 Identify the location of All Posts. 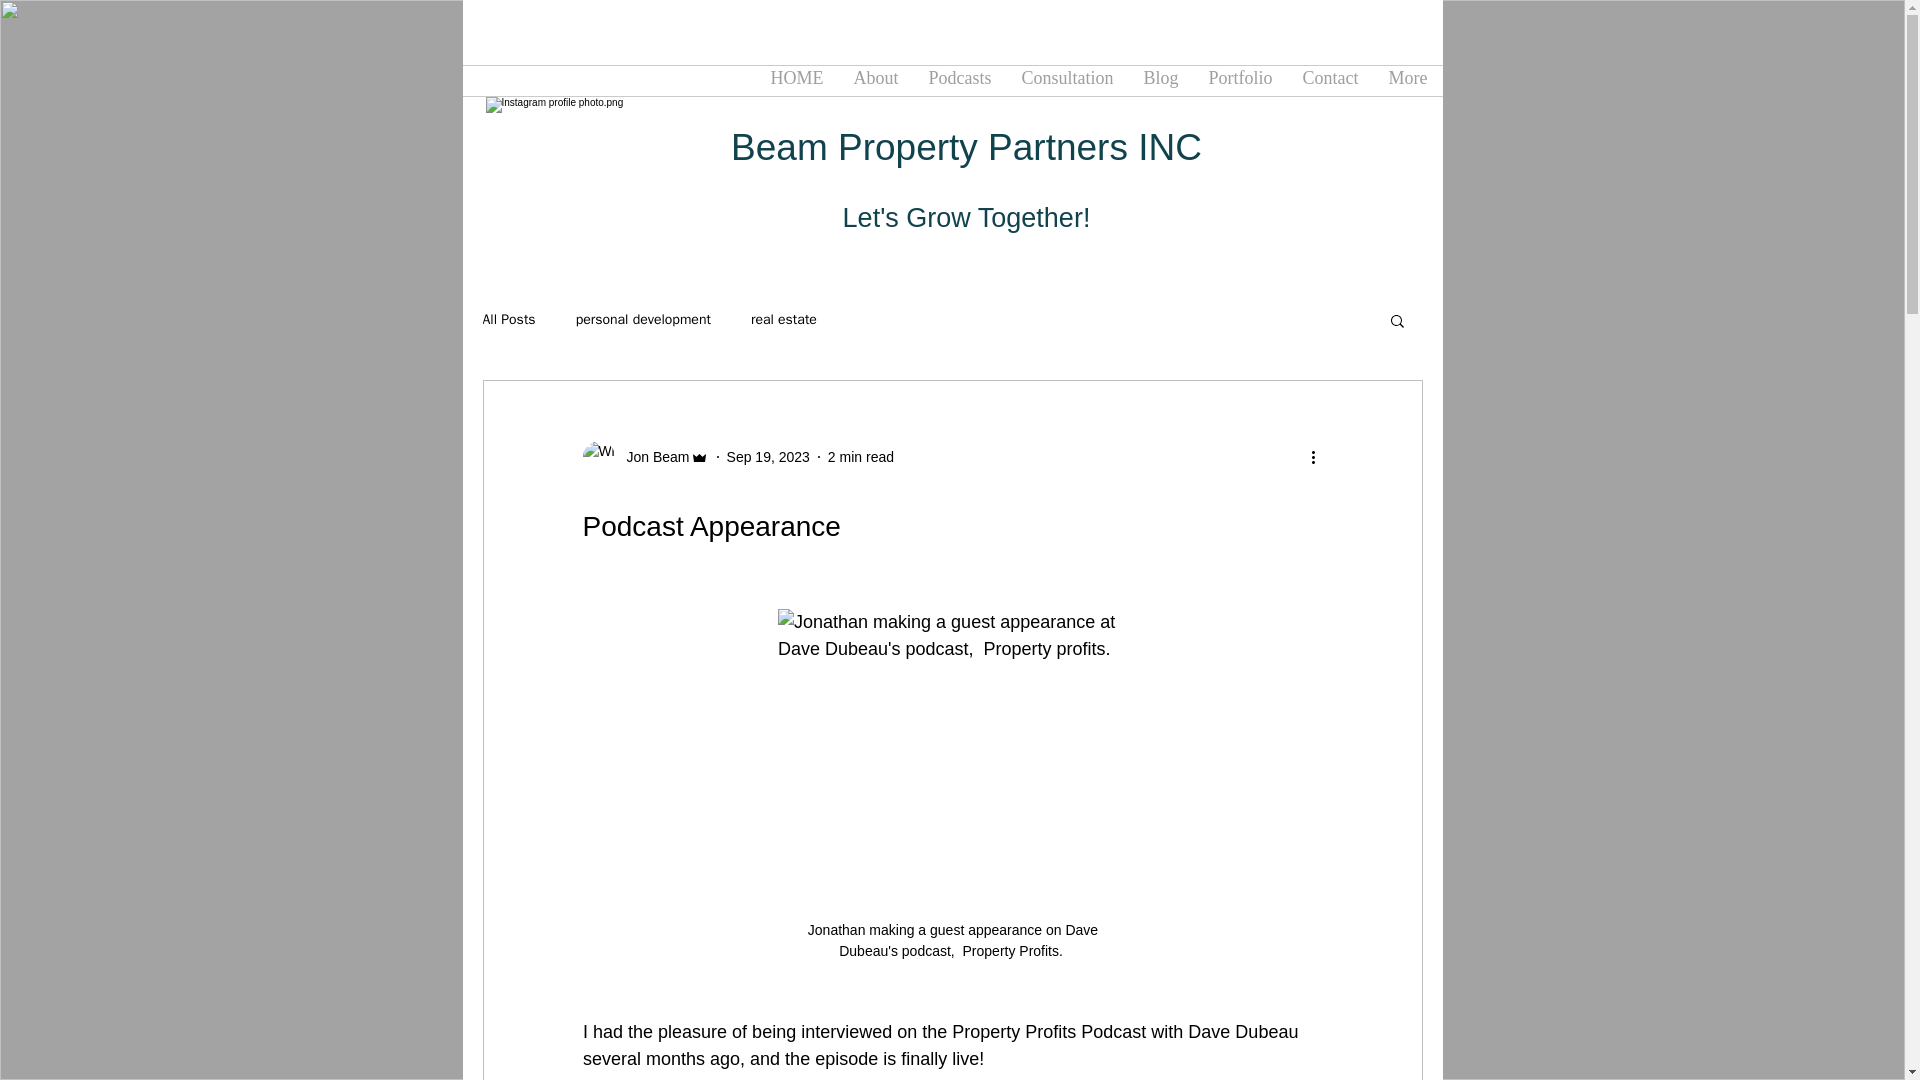
(508, 320).